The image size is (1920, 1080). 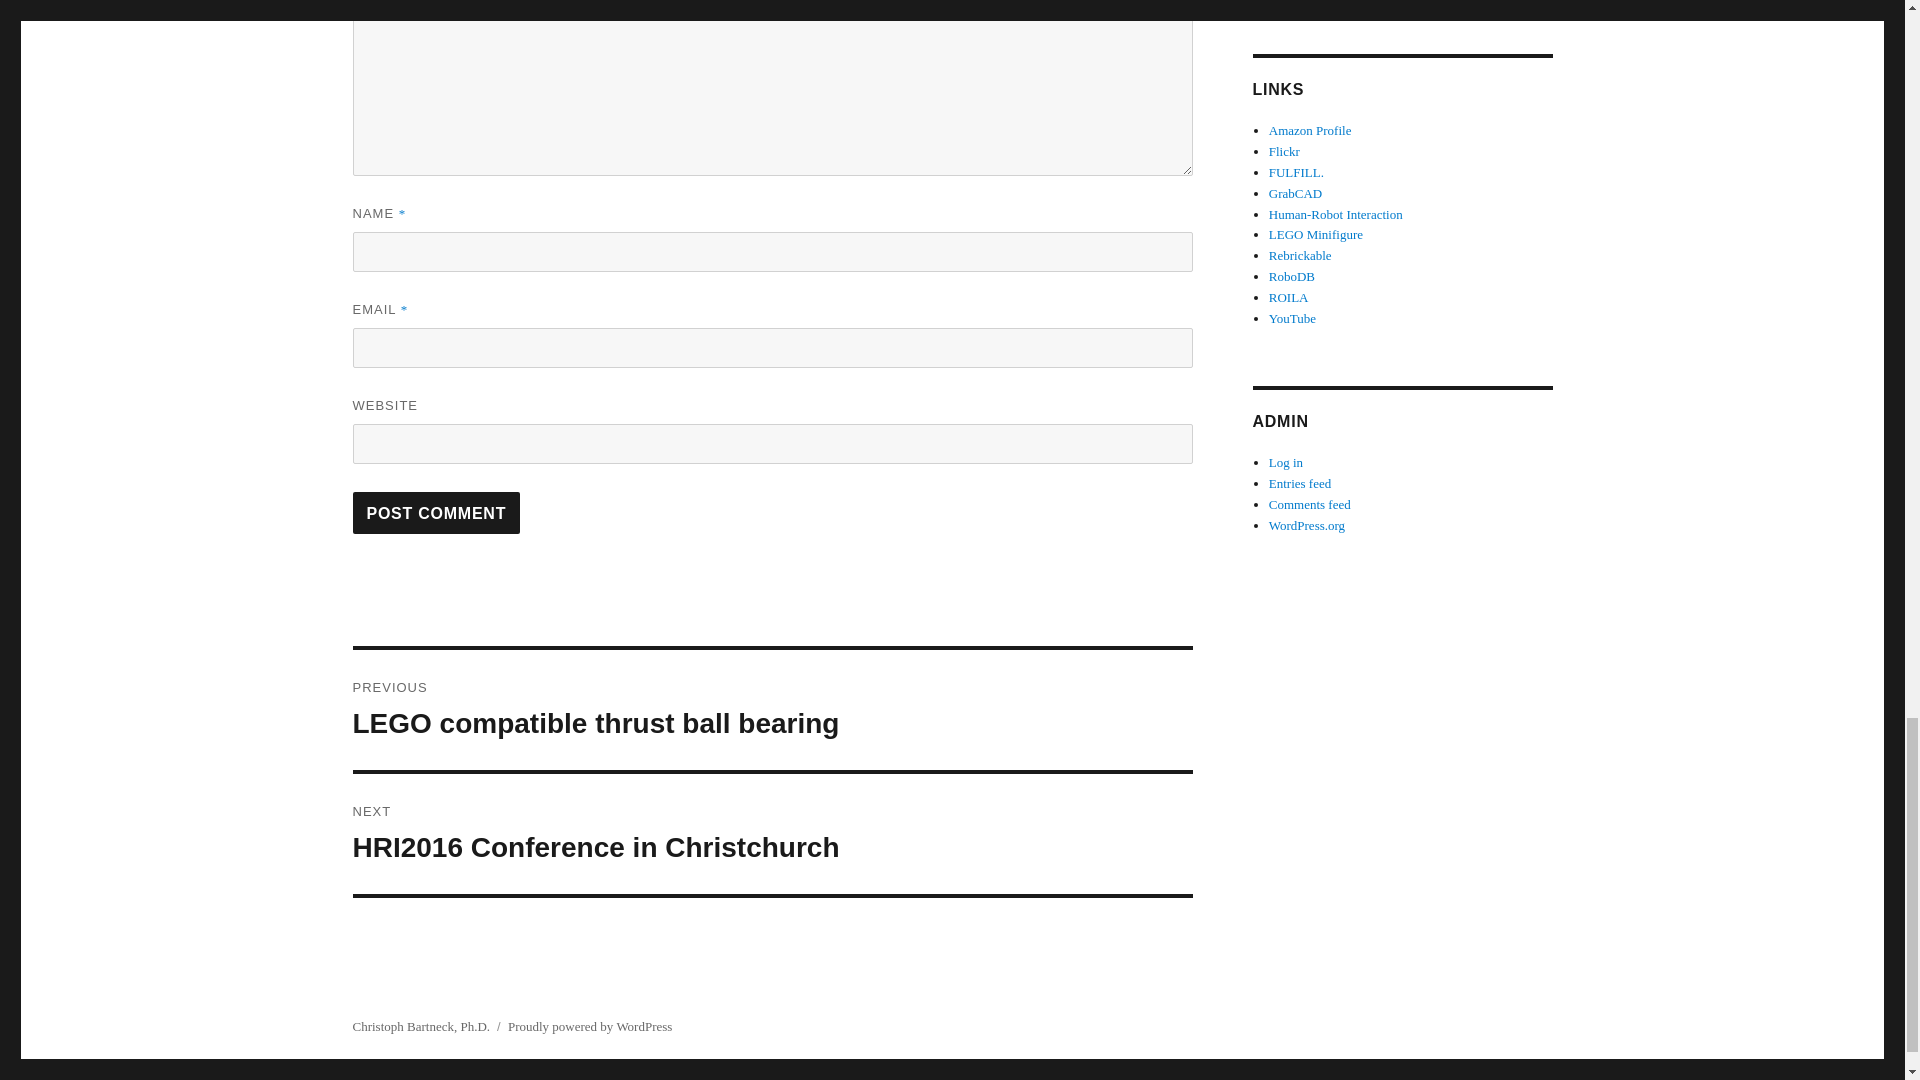 I want to click on A database of robots, so click(x=436, y=512).